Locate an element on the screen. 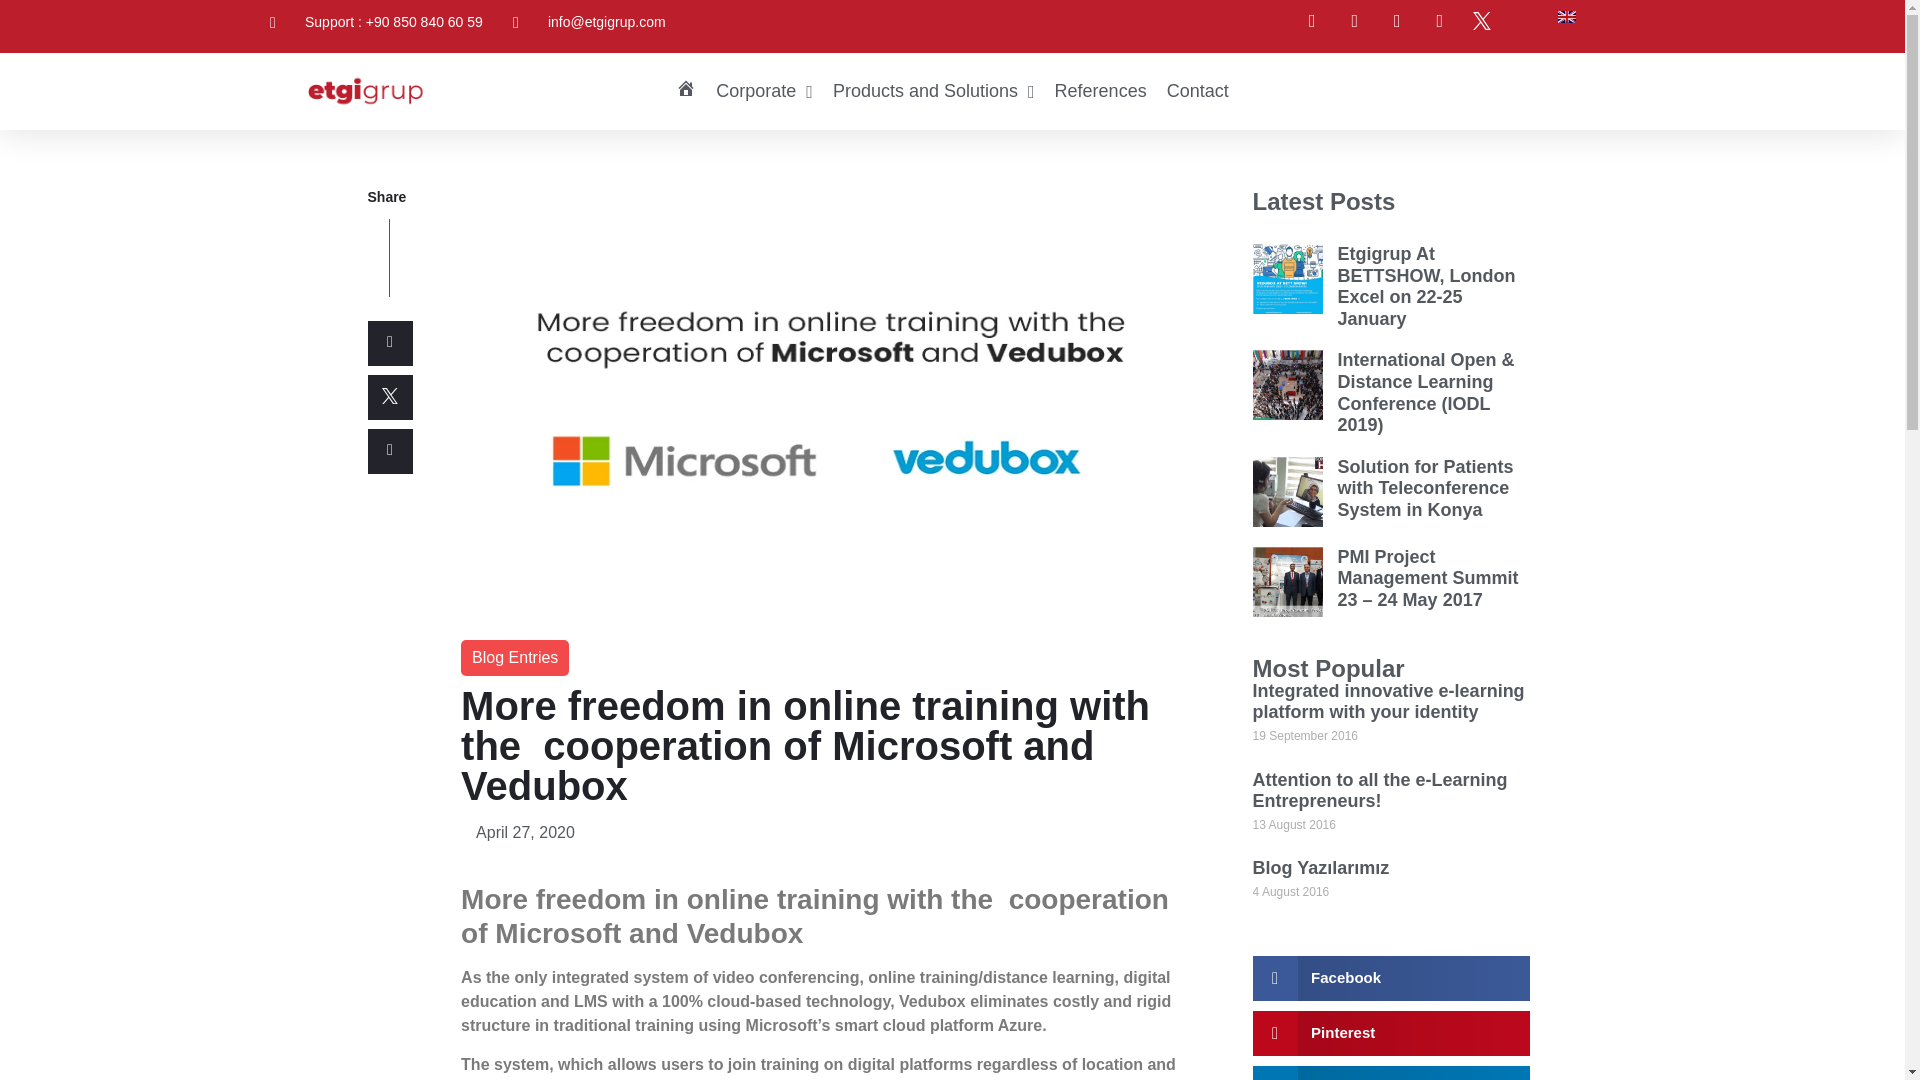 This screenshot has height=1080, width=1920. Products and Solutions is located at coordinates (934, 91).